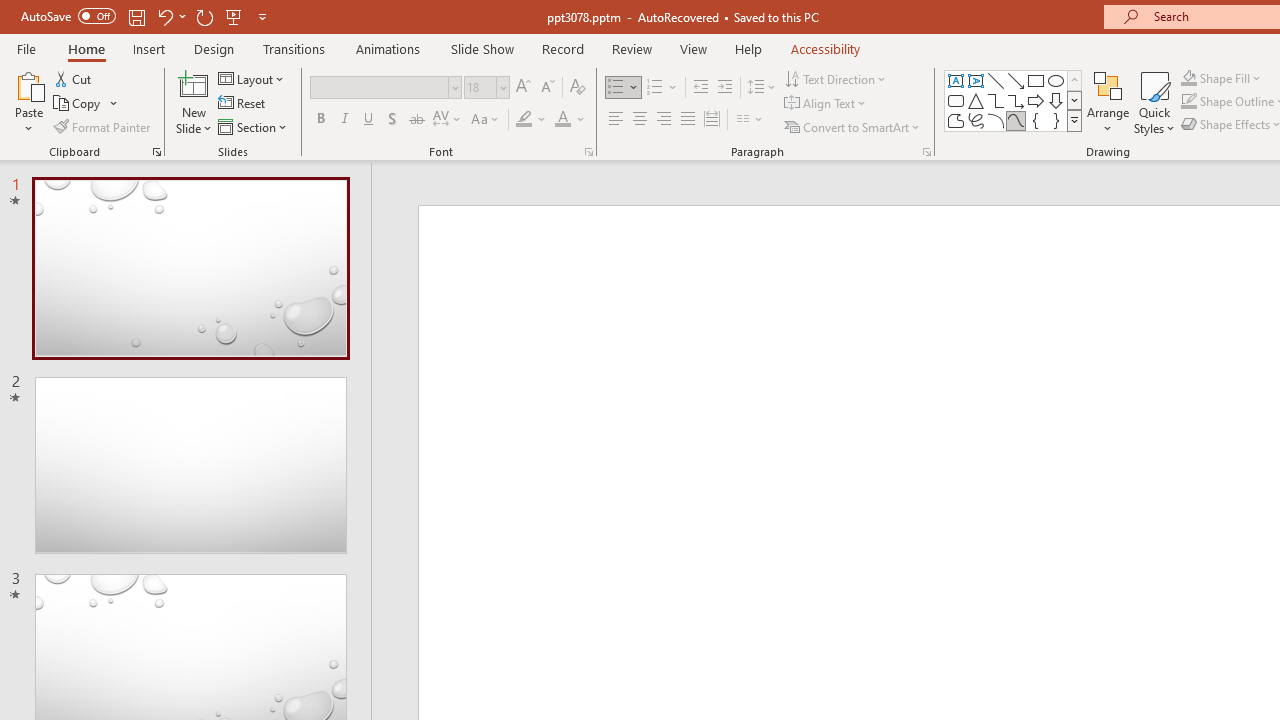 The width and height of the screenshot is (1280, 720). What do you see at coordinates (547, 88) in the screenshot?
I see `Decrease Font Size` at bounding box center [547, 88].